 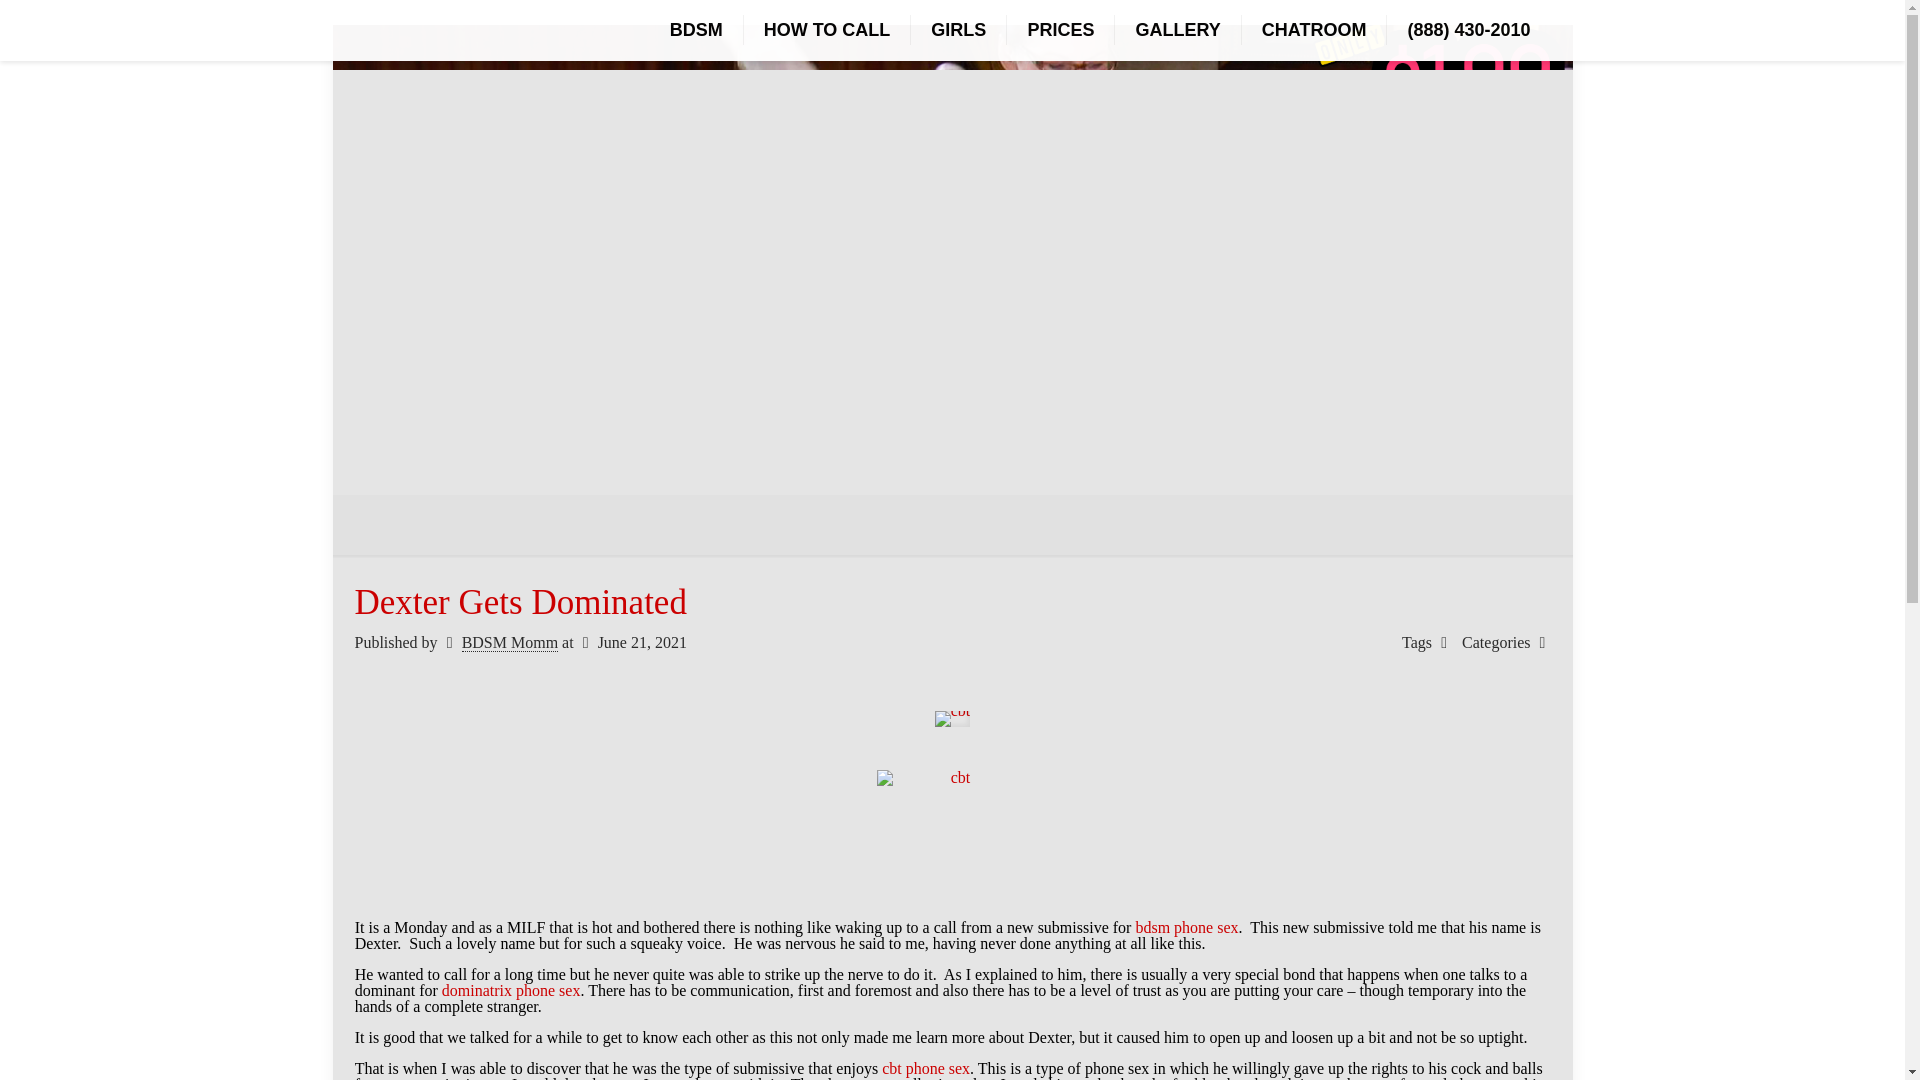 I want to click on GIRLS, so click(x=958, y=30).